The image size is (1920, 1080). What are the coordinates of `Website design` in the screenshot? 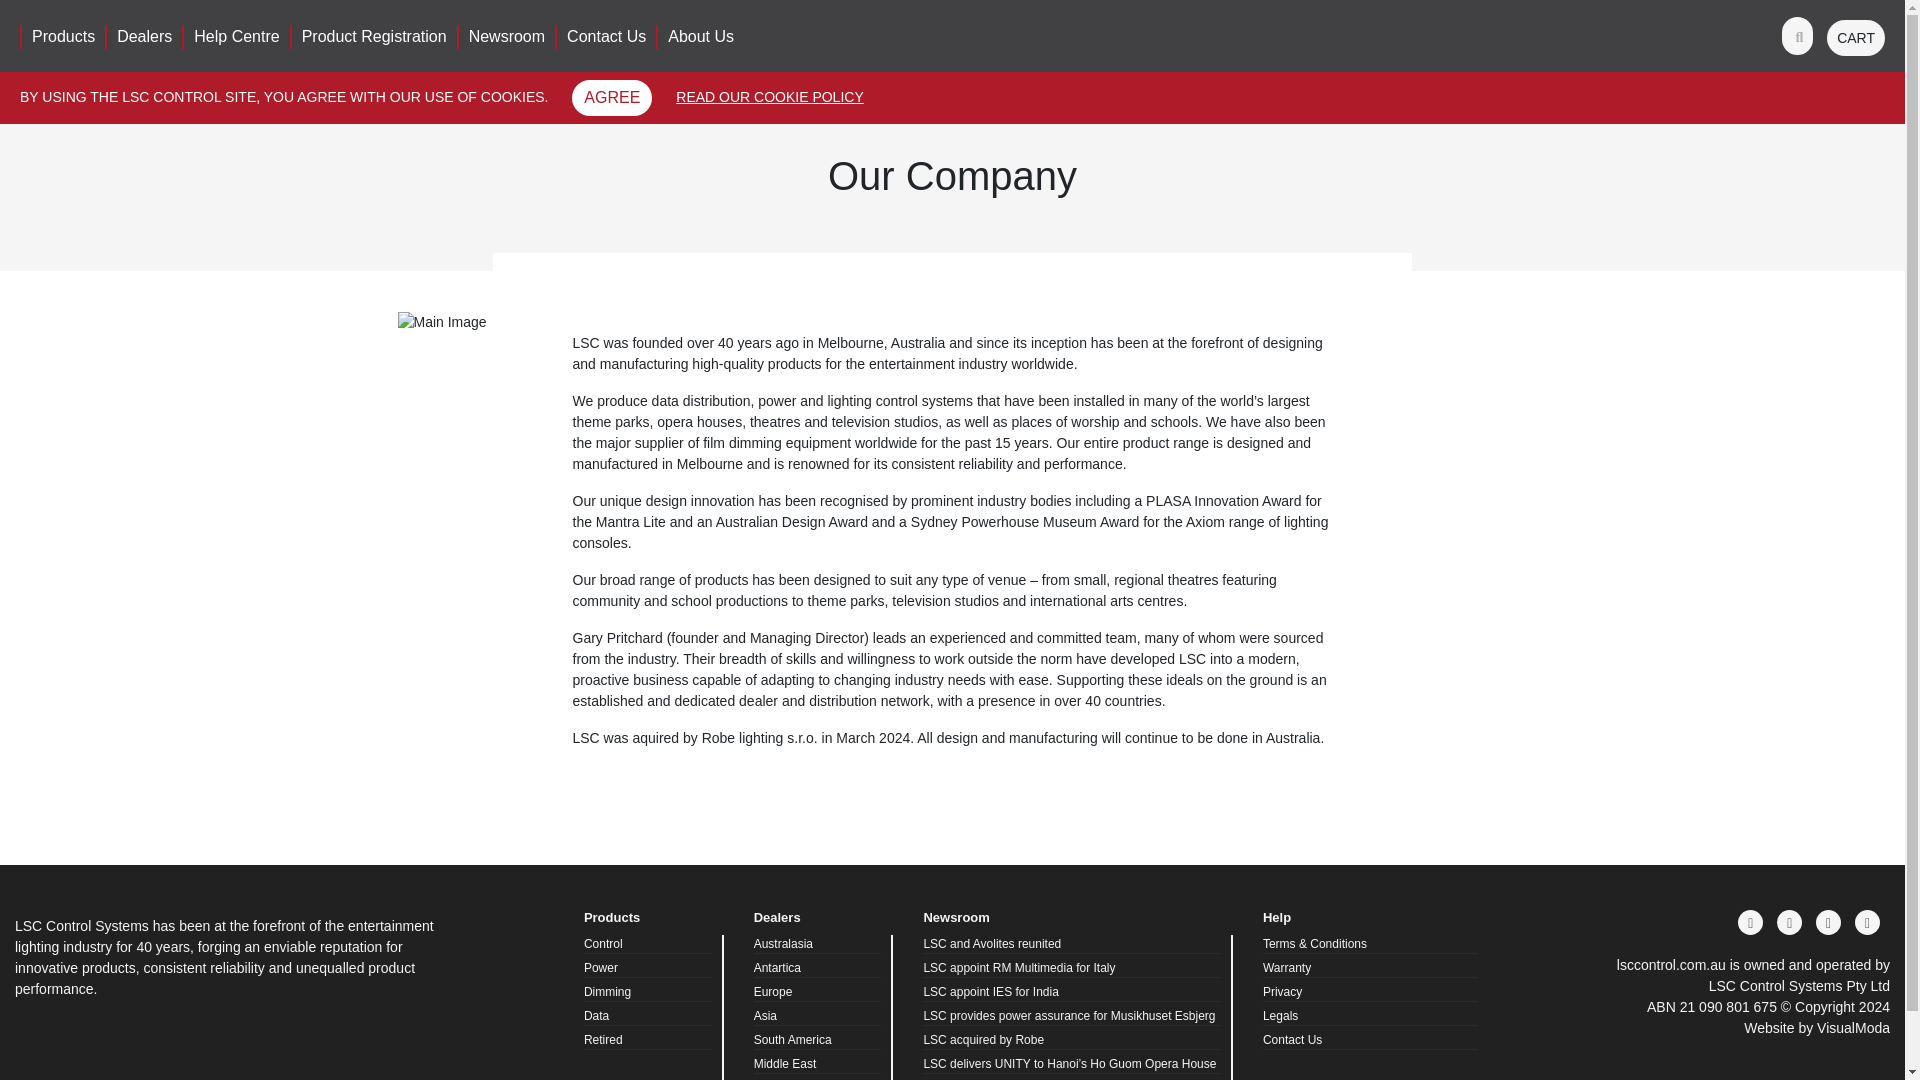 It's located at (1816, 1027).